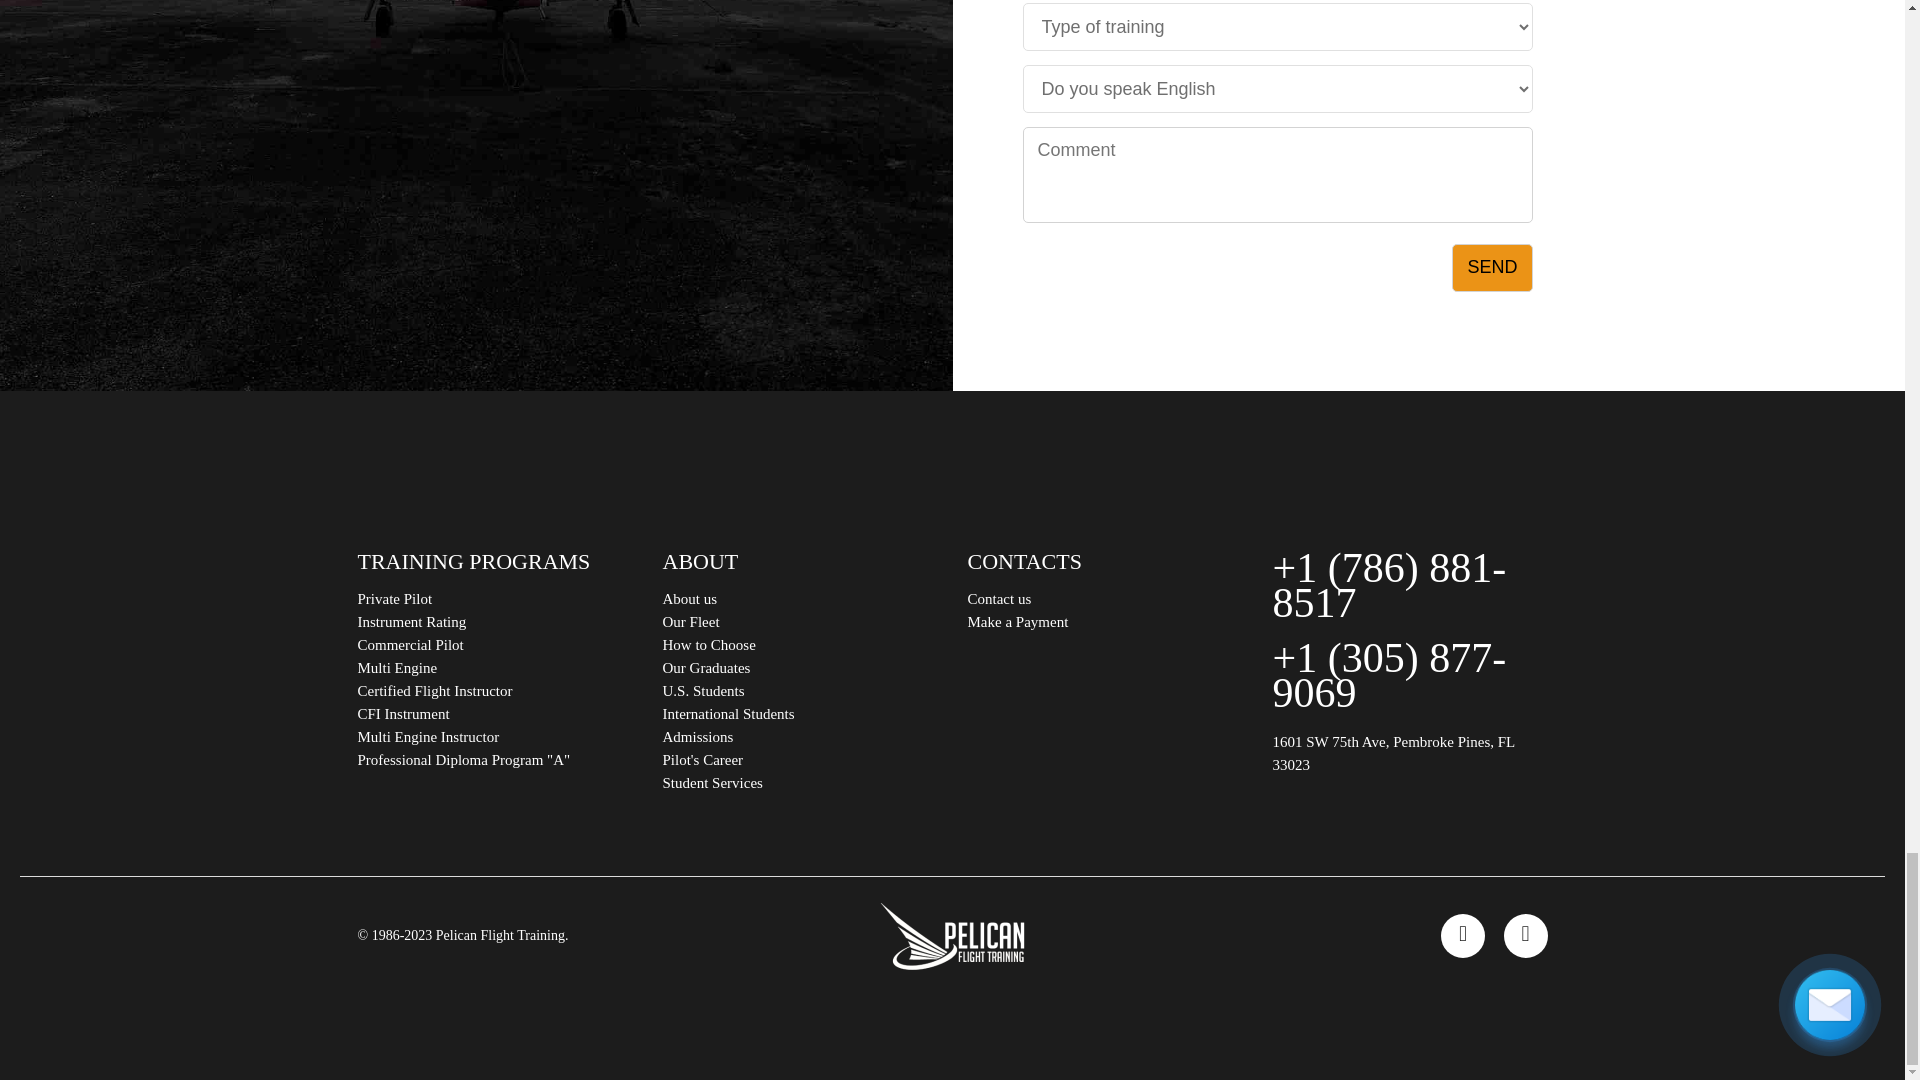  Describe the element at coordinates (395, 598) in the screenshot. I see `Private Pilot` at that location.